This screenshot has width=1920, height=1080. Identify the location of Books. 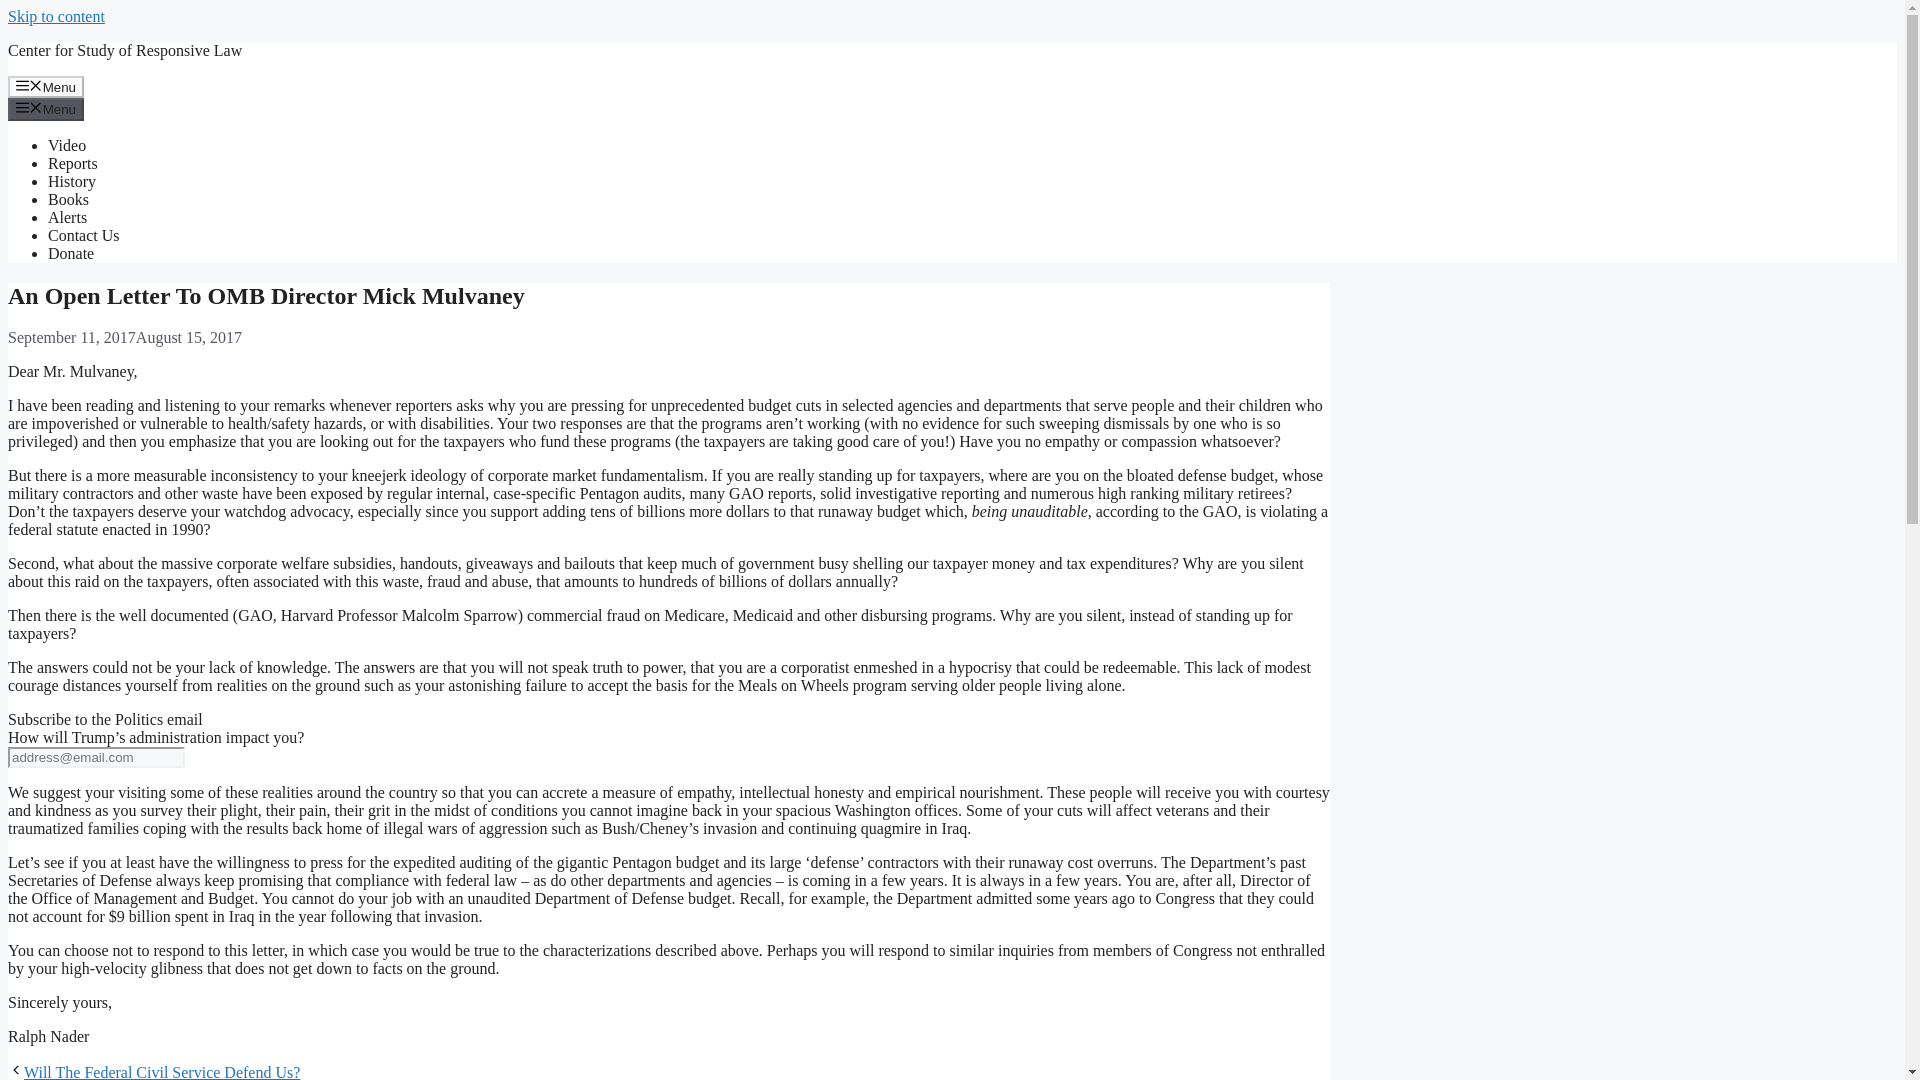
(68, 200).